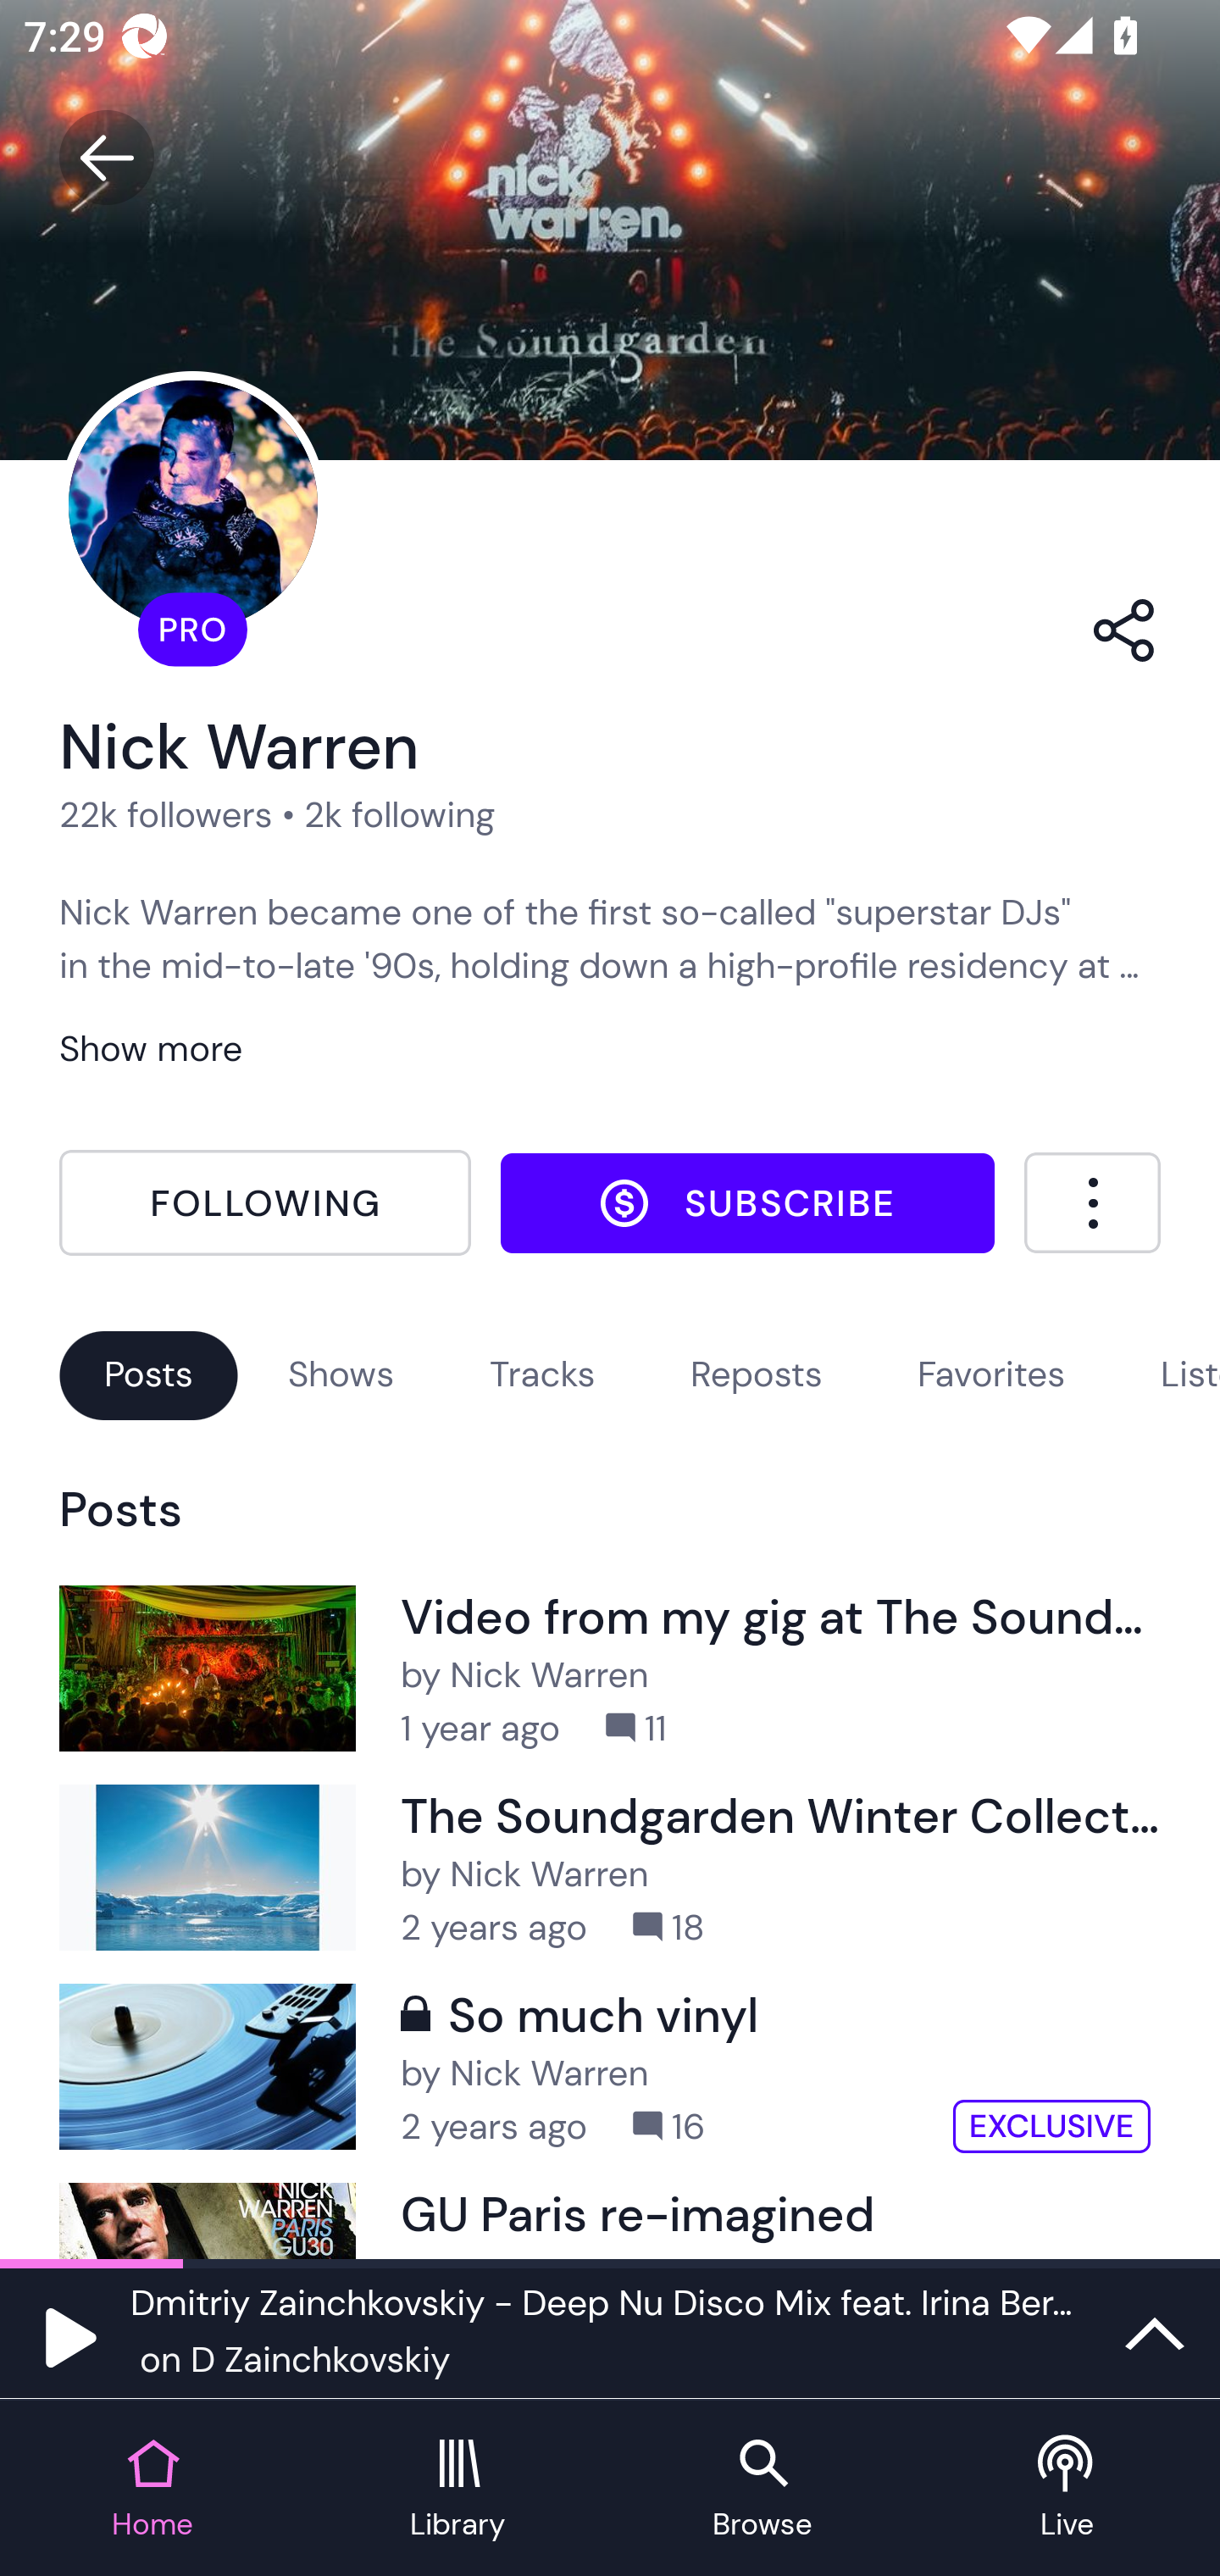 Image resolution: width=1220 pixels, height=2576 pixels. What do you see at coordinates (542, 1374) in the screenshot?
I see `Tracks` at bounding box center [542, 1374].